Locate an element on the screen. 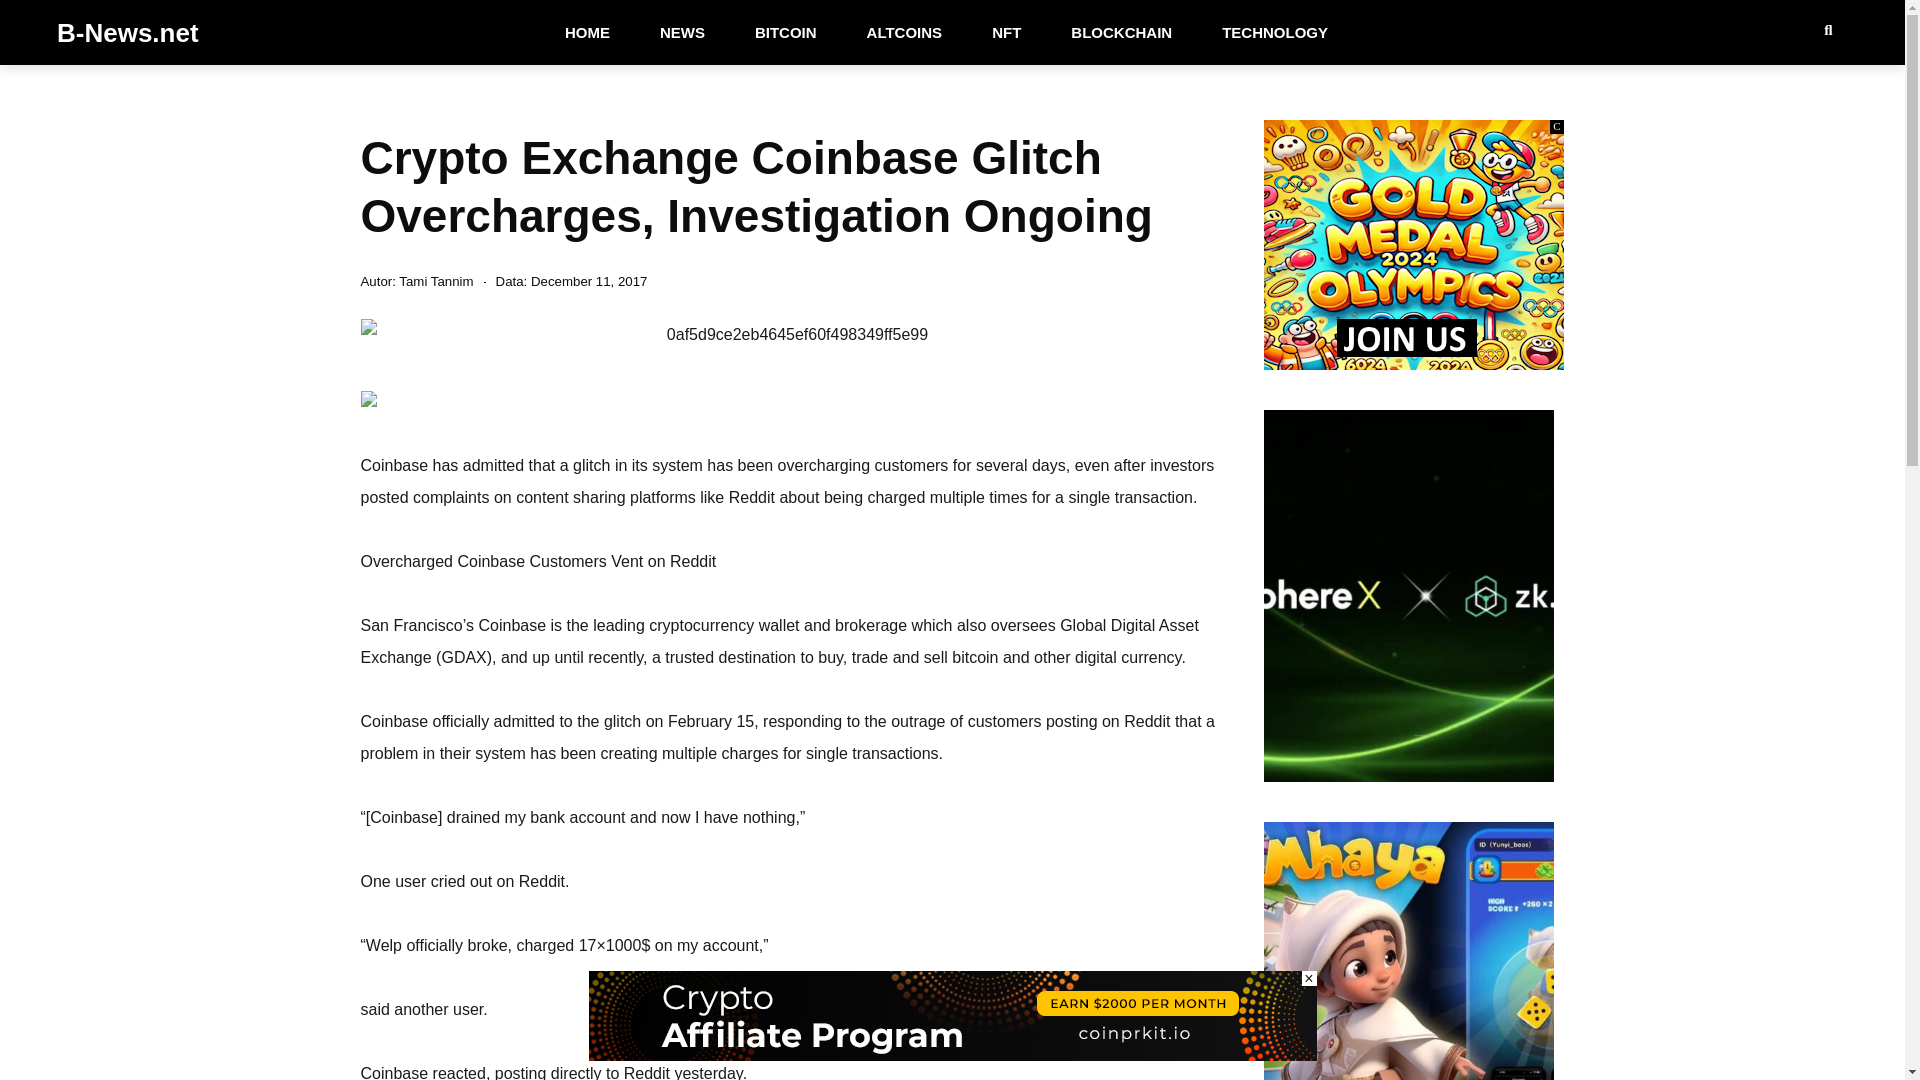  TECHNOLOGY is located at coordinates (1274, 32).